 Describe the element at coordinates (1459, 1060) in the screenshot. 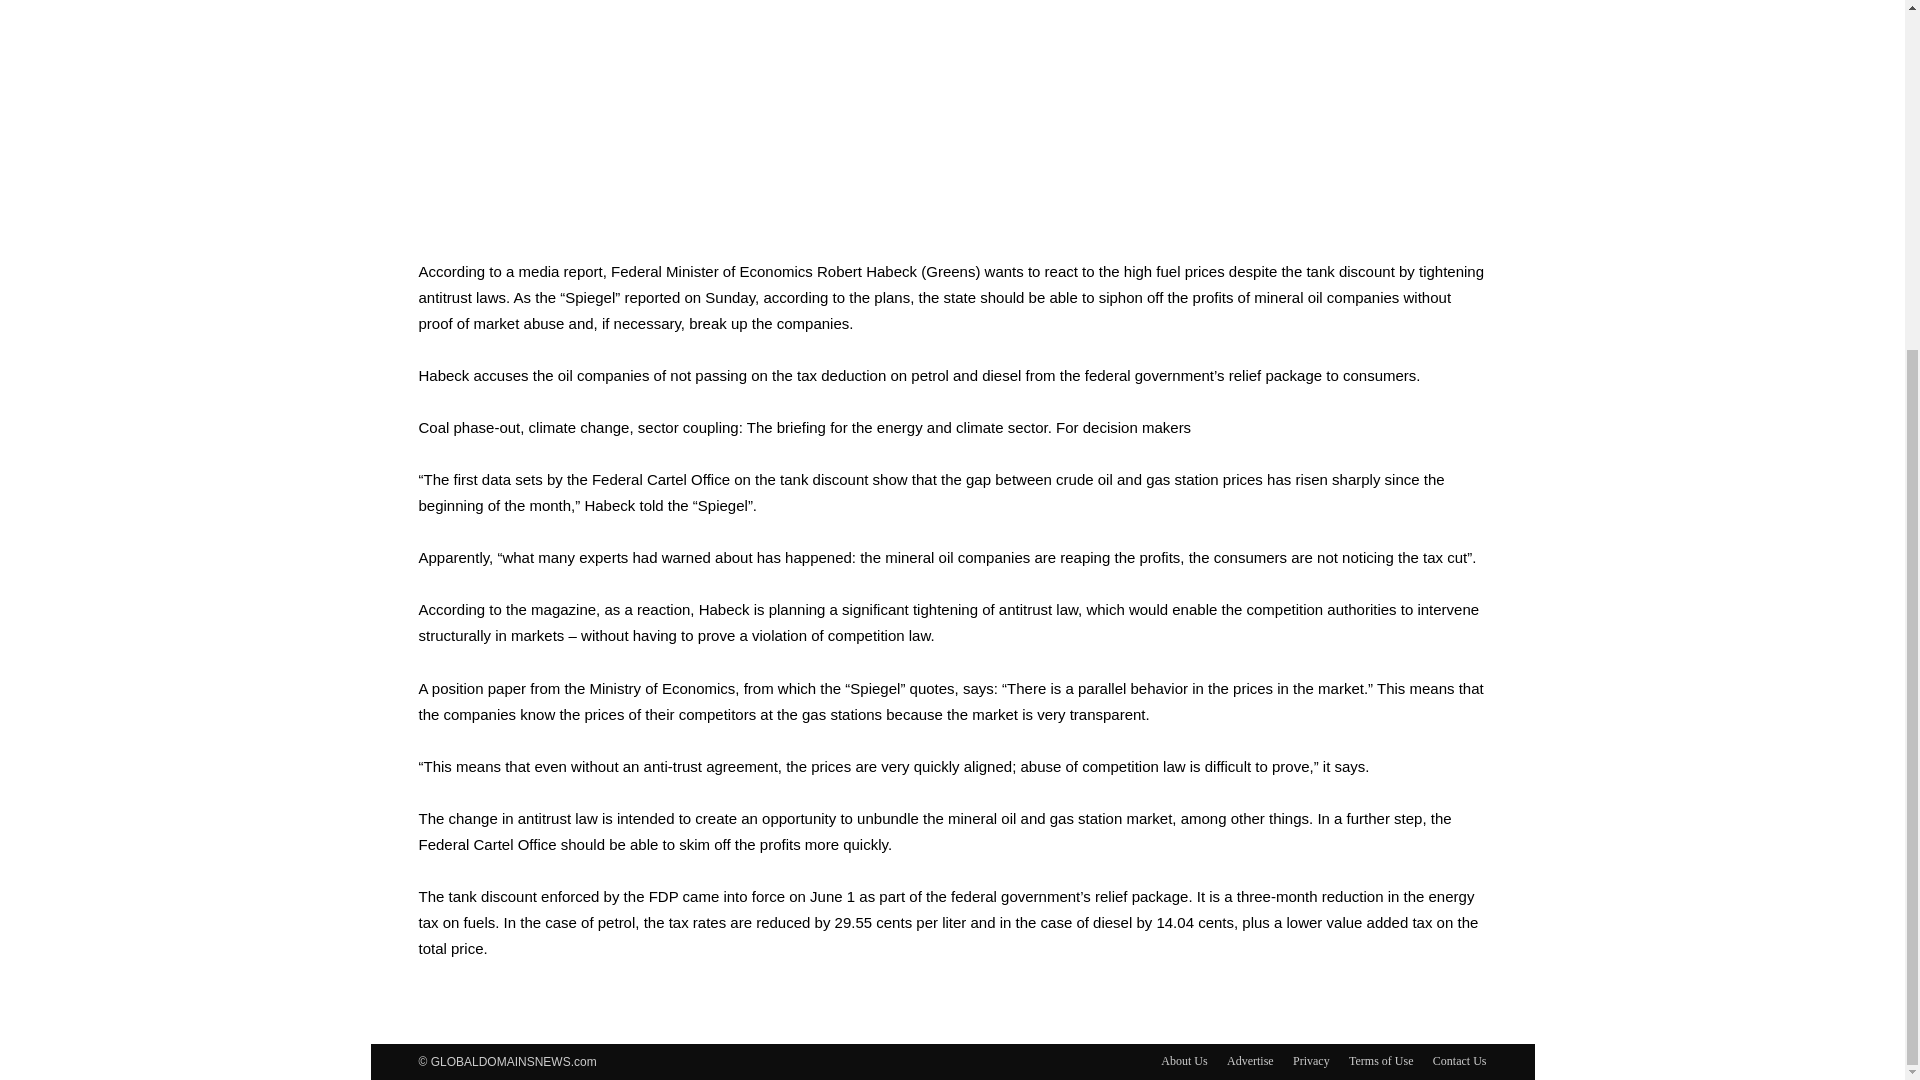

I see `Contact Us` at that location.